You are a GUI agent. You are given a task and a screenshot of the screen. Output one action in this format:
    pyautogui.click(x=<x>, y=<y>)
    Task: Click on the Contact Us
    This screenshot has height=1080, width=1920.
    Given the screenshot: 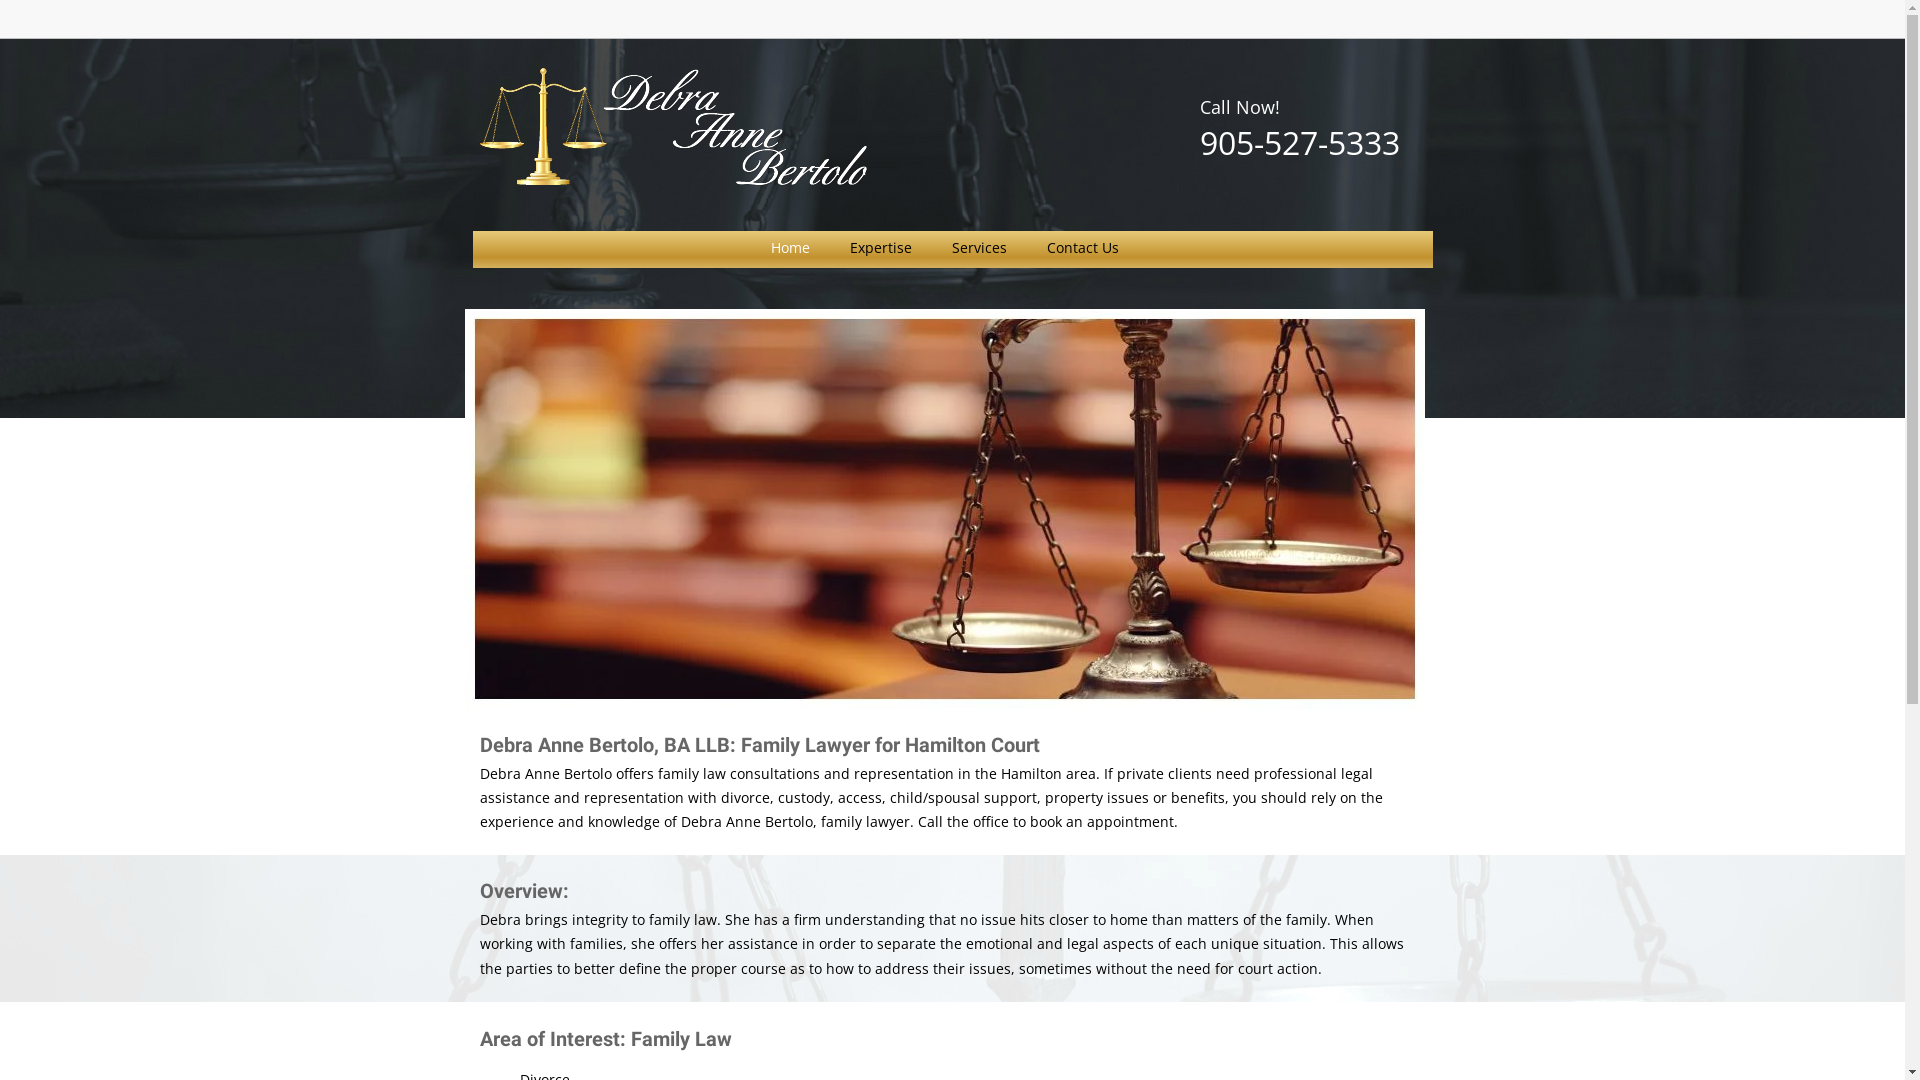 What is the action you would take?
    pyautogui.click(x=1083, y=246)
    